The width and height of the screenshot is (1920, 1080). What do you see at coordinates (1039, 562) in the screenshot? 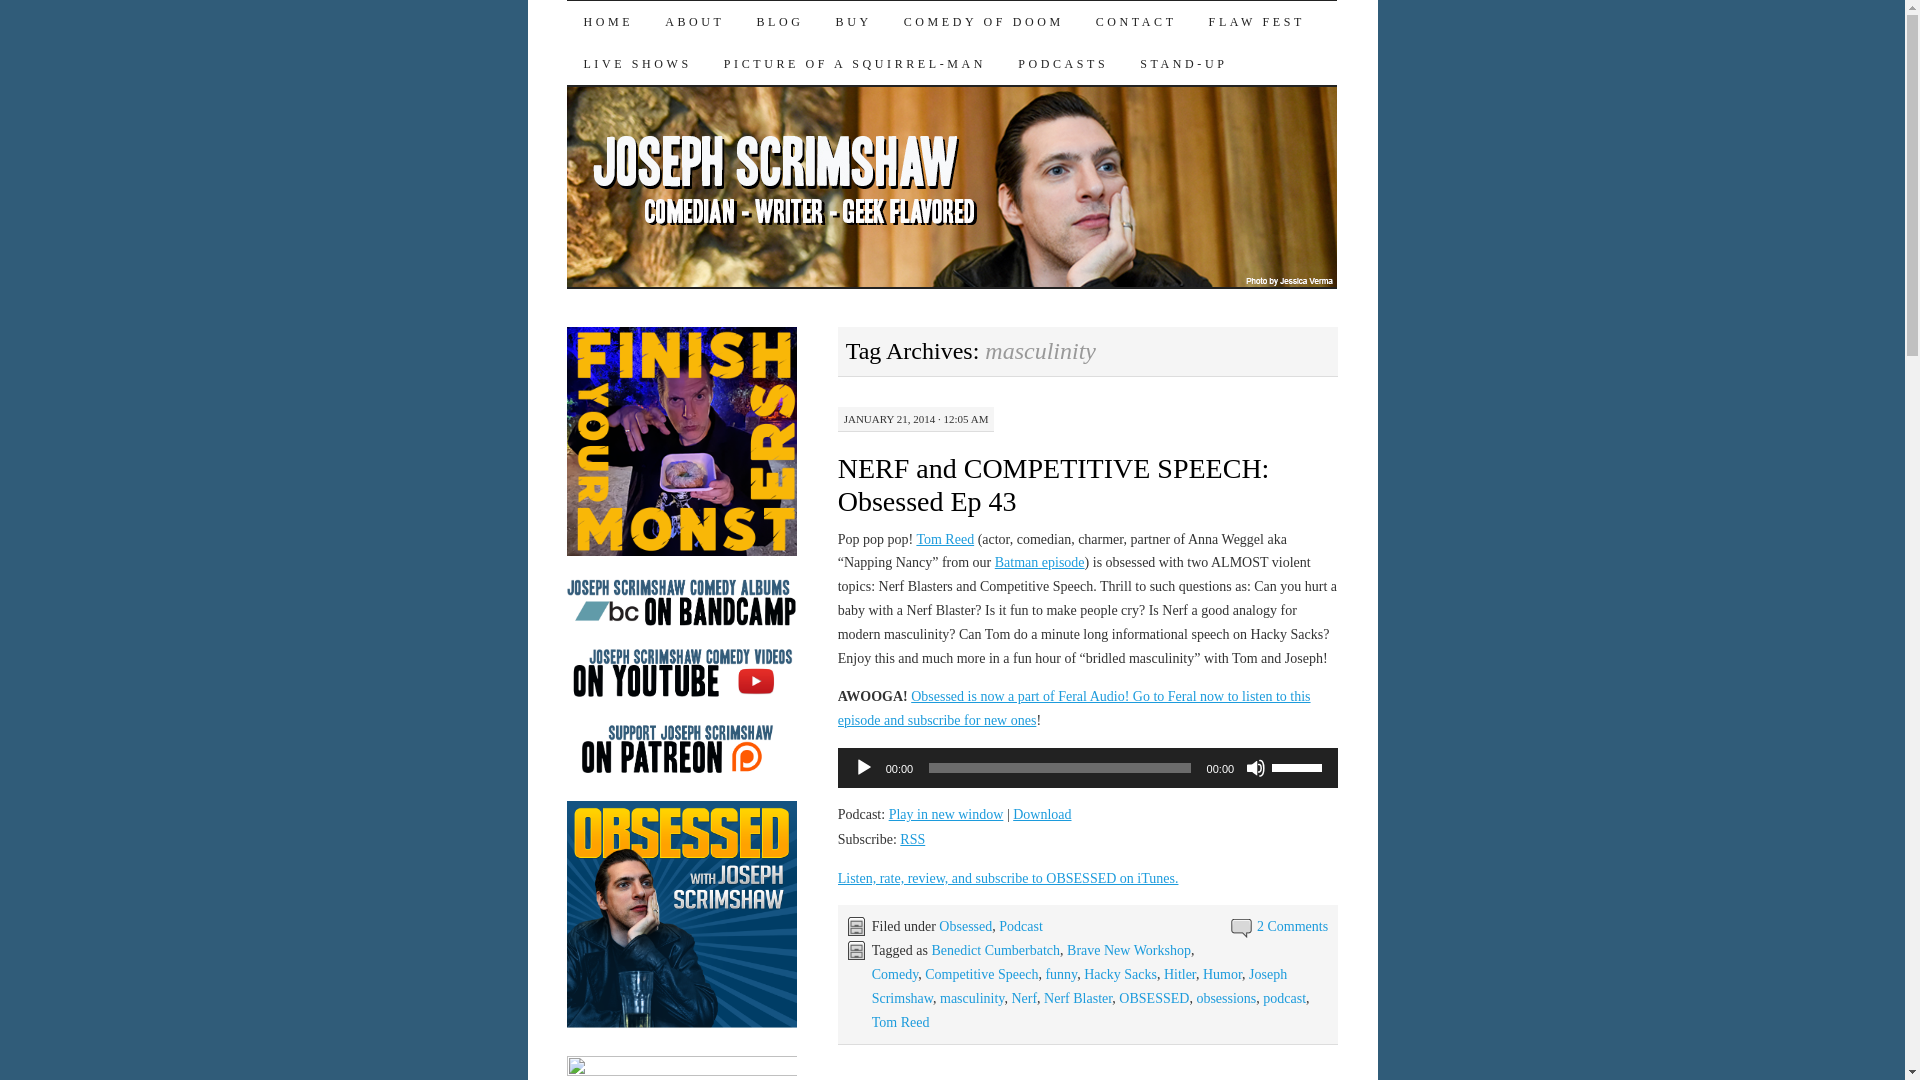
I see `Batman episode` at bounding box center [1039, 562].